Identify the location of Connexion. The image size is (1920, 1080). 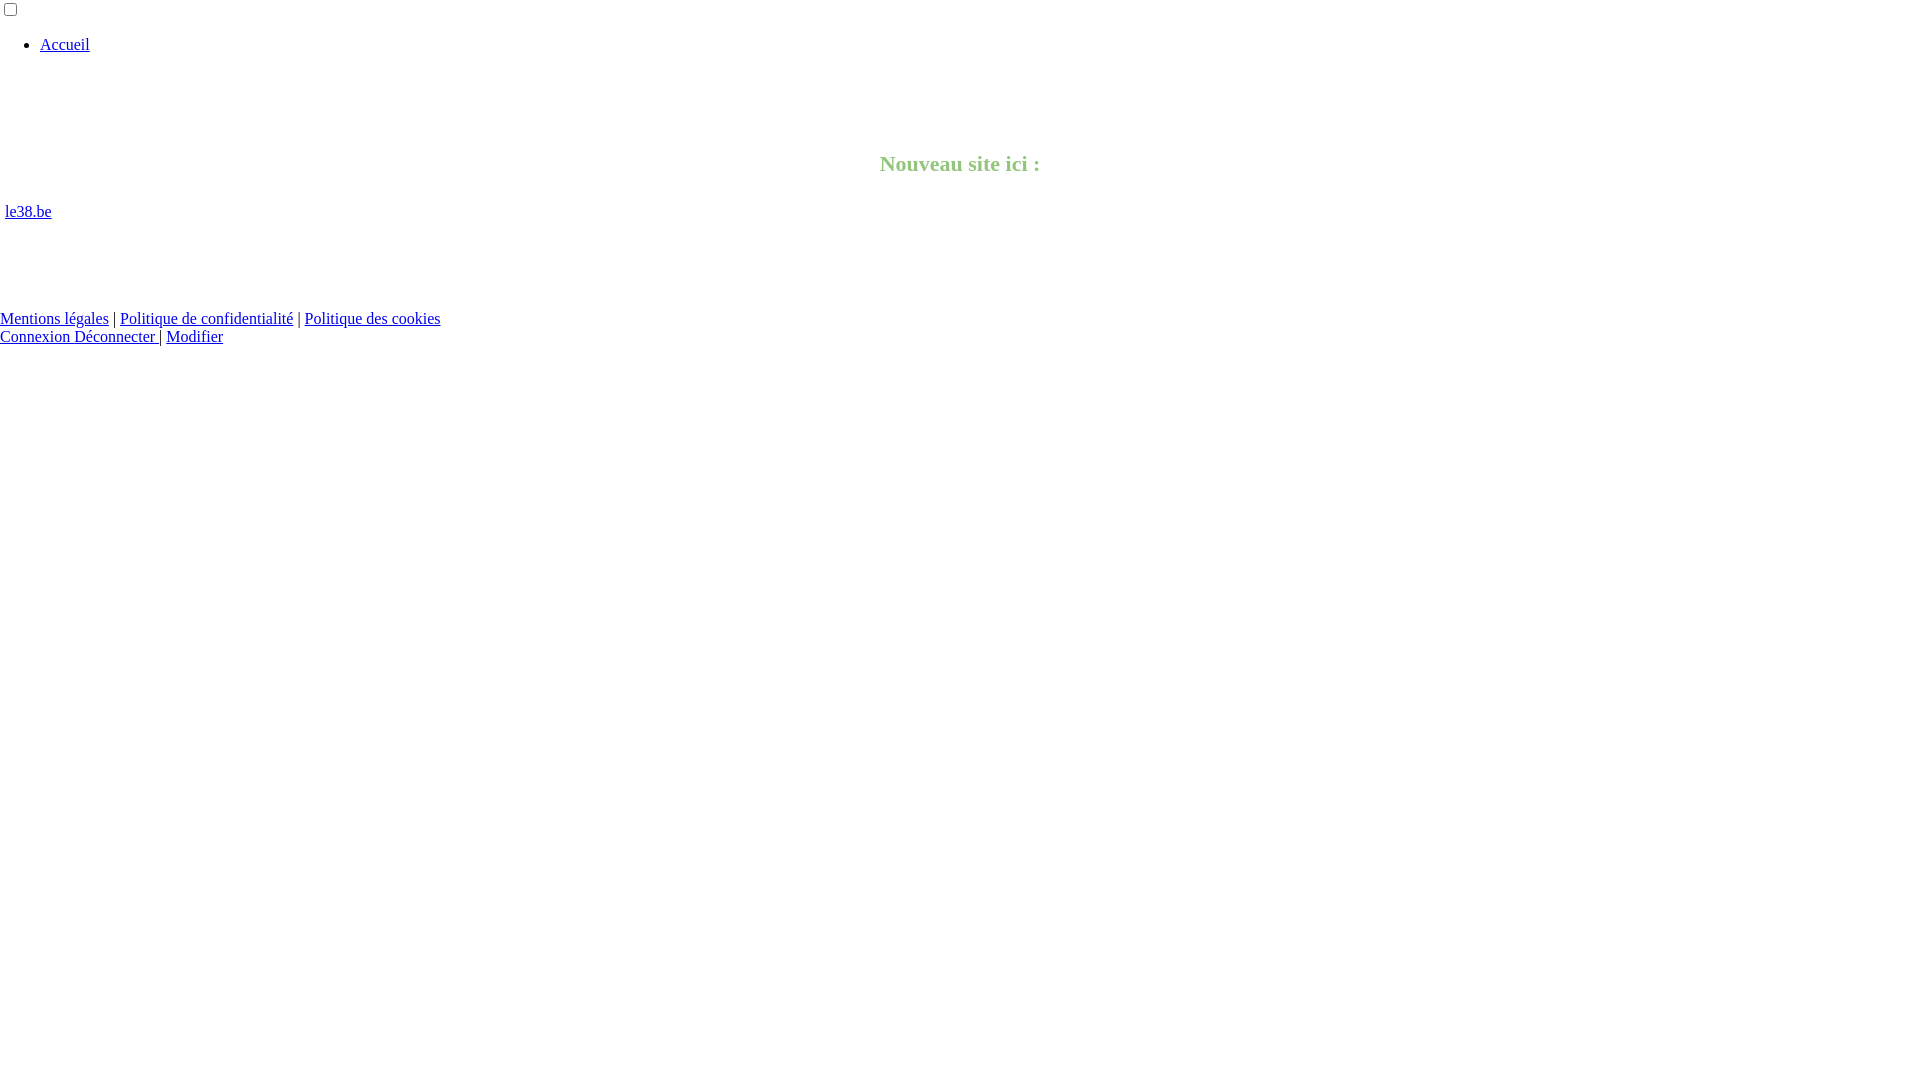
(37, 336).